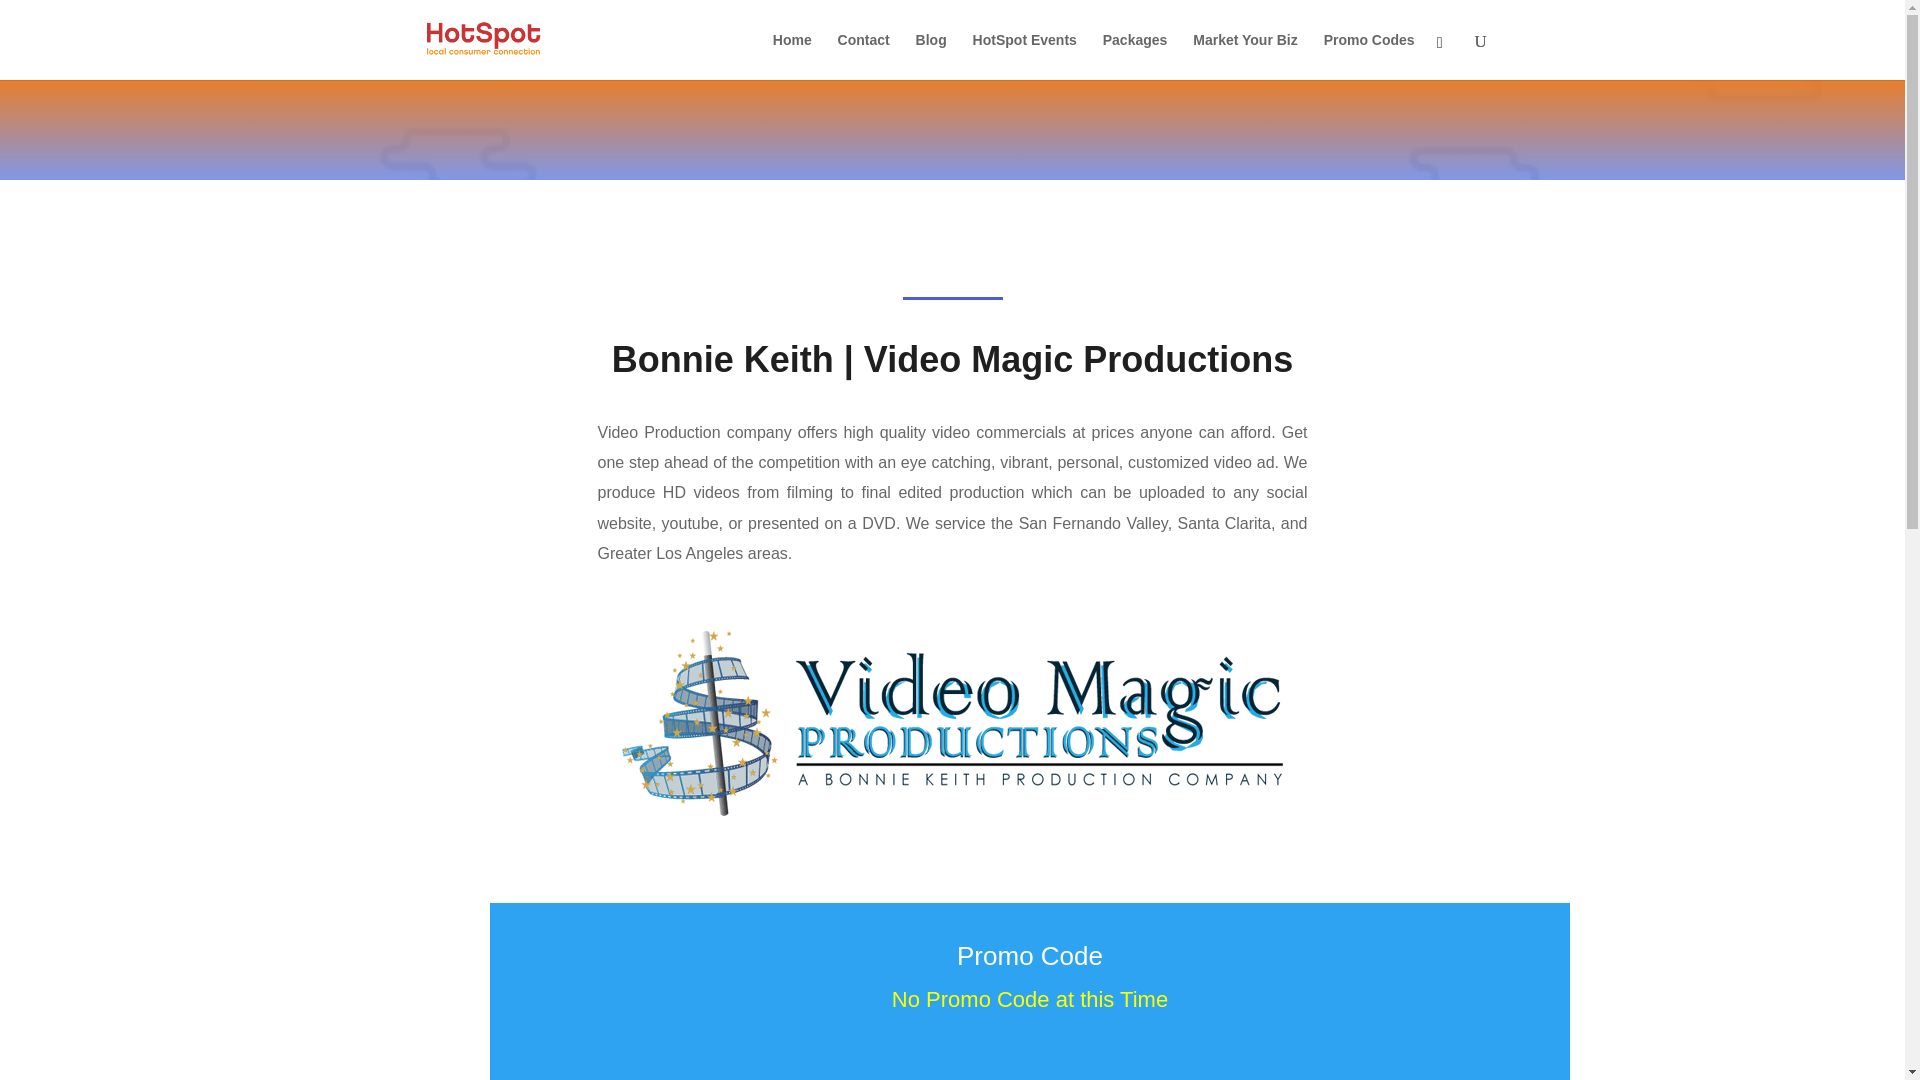 The image size is (1920, 1080). Describe the element at coordinates (1025, 56) in the screenshot. I see `HotSpot Events` at that location.